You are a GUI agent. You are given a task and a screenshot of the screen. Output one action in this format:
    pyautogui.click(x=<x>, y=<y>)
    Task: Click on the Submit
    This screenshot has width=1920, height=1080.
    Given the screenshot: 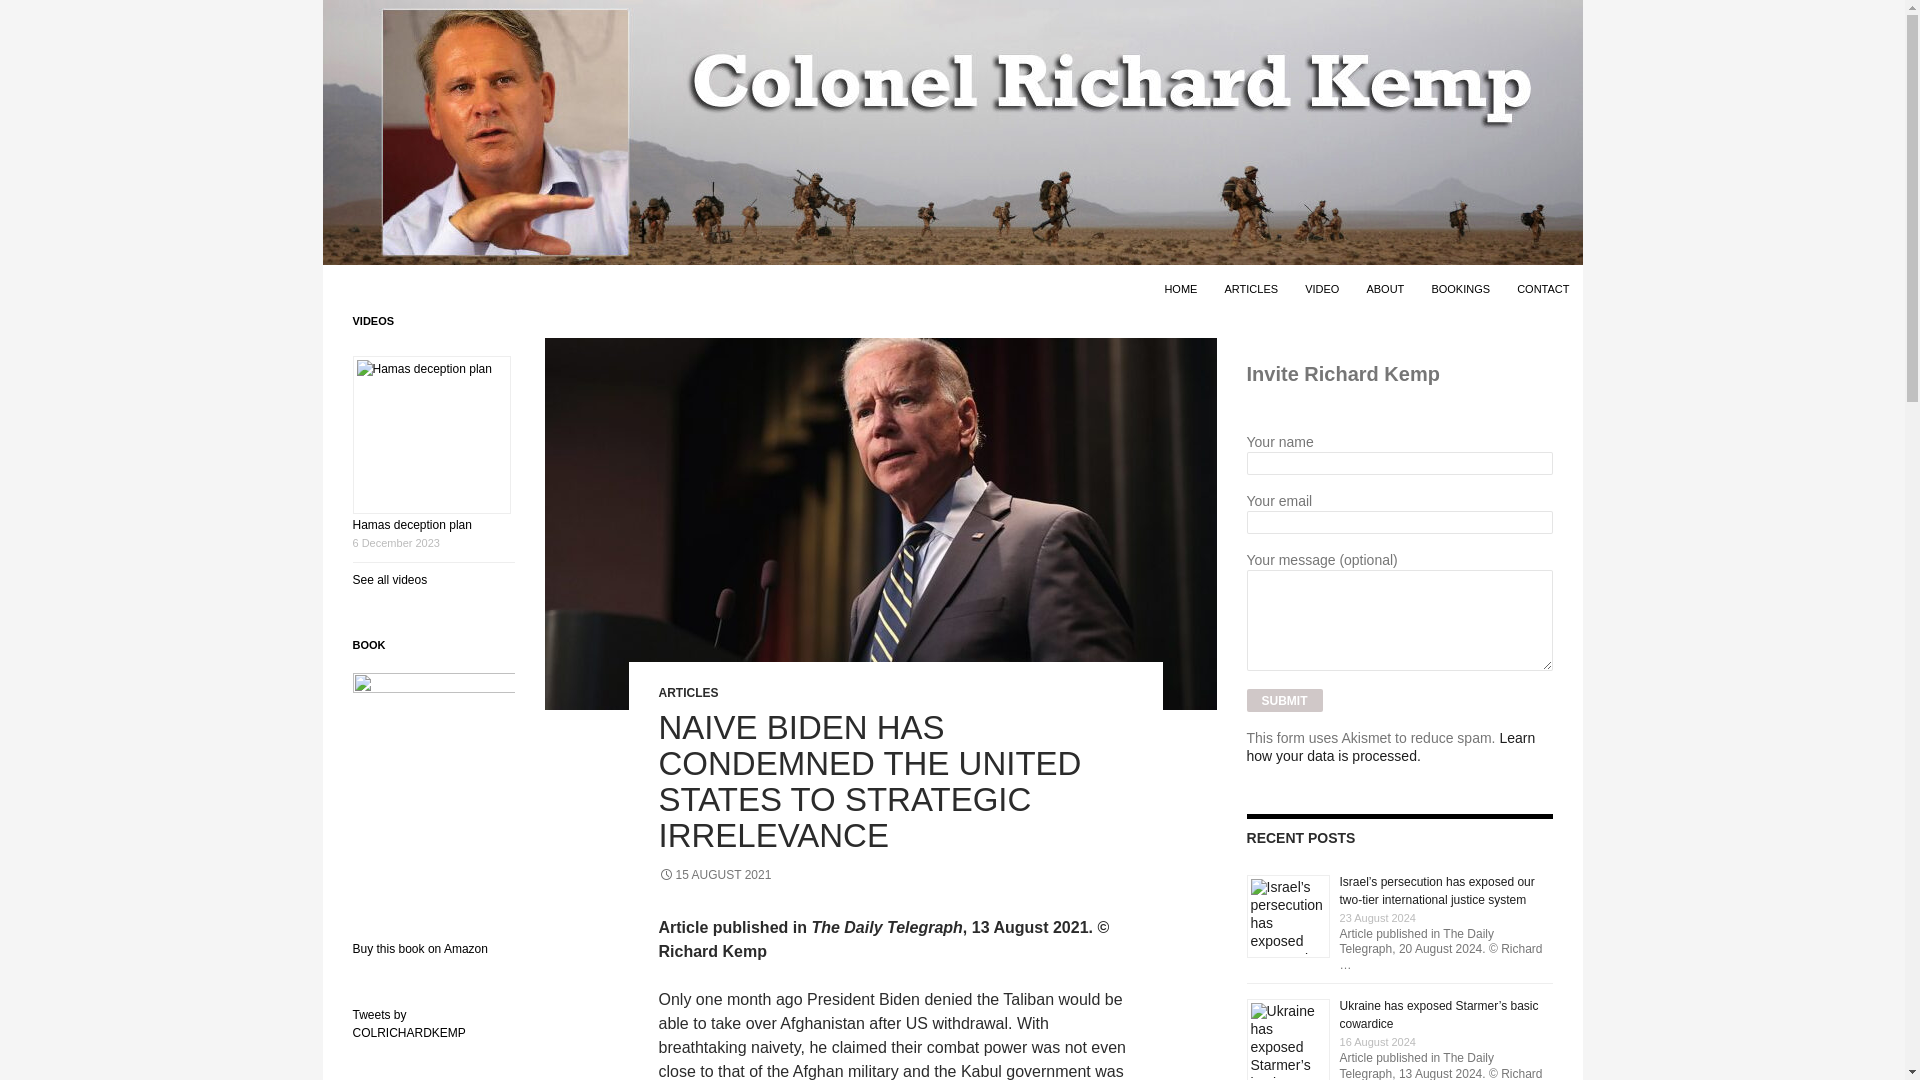 What is the action you would take?
    pyautogui.click(x=1284, y=700)
    